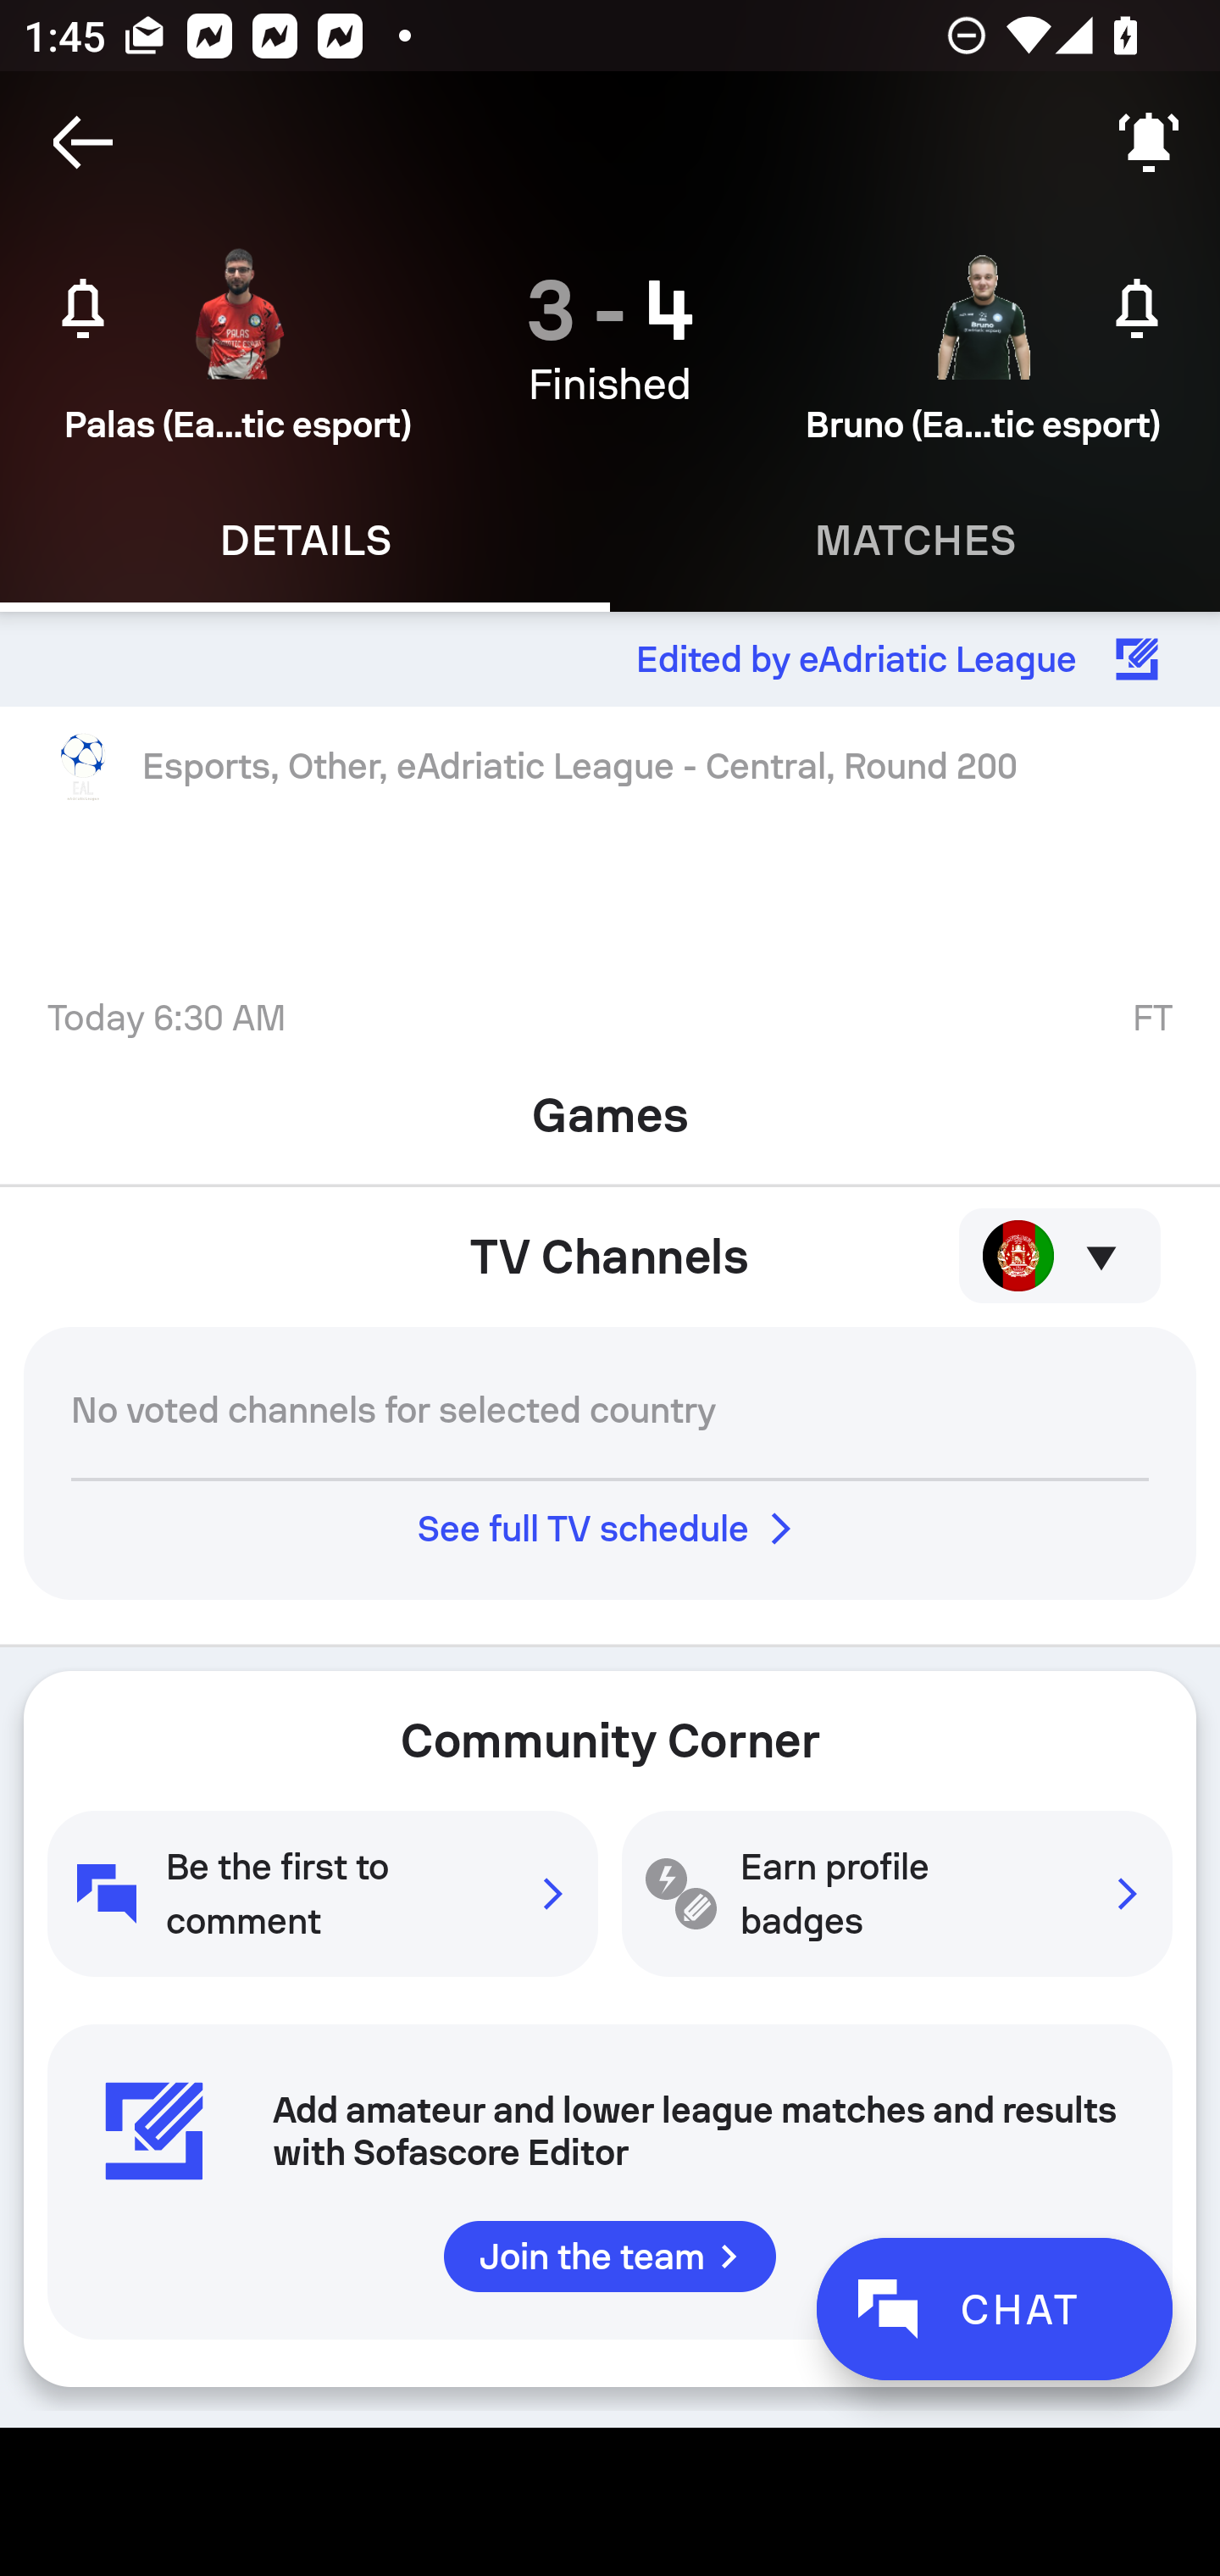 The image size is (1220, 2576). I want to click on Matches MATCHES, so click(915, 541).